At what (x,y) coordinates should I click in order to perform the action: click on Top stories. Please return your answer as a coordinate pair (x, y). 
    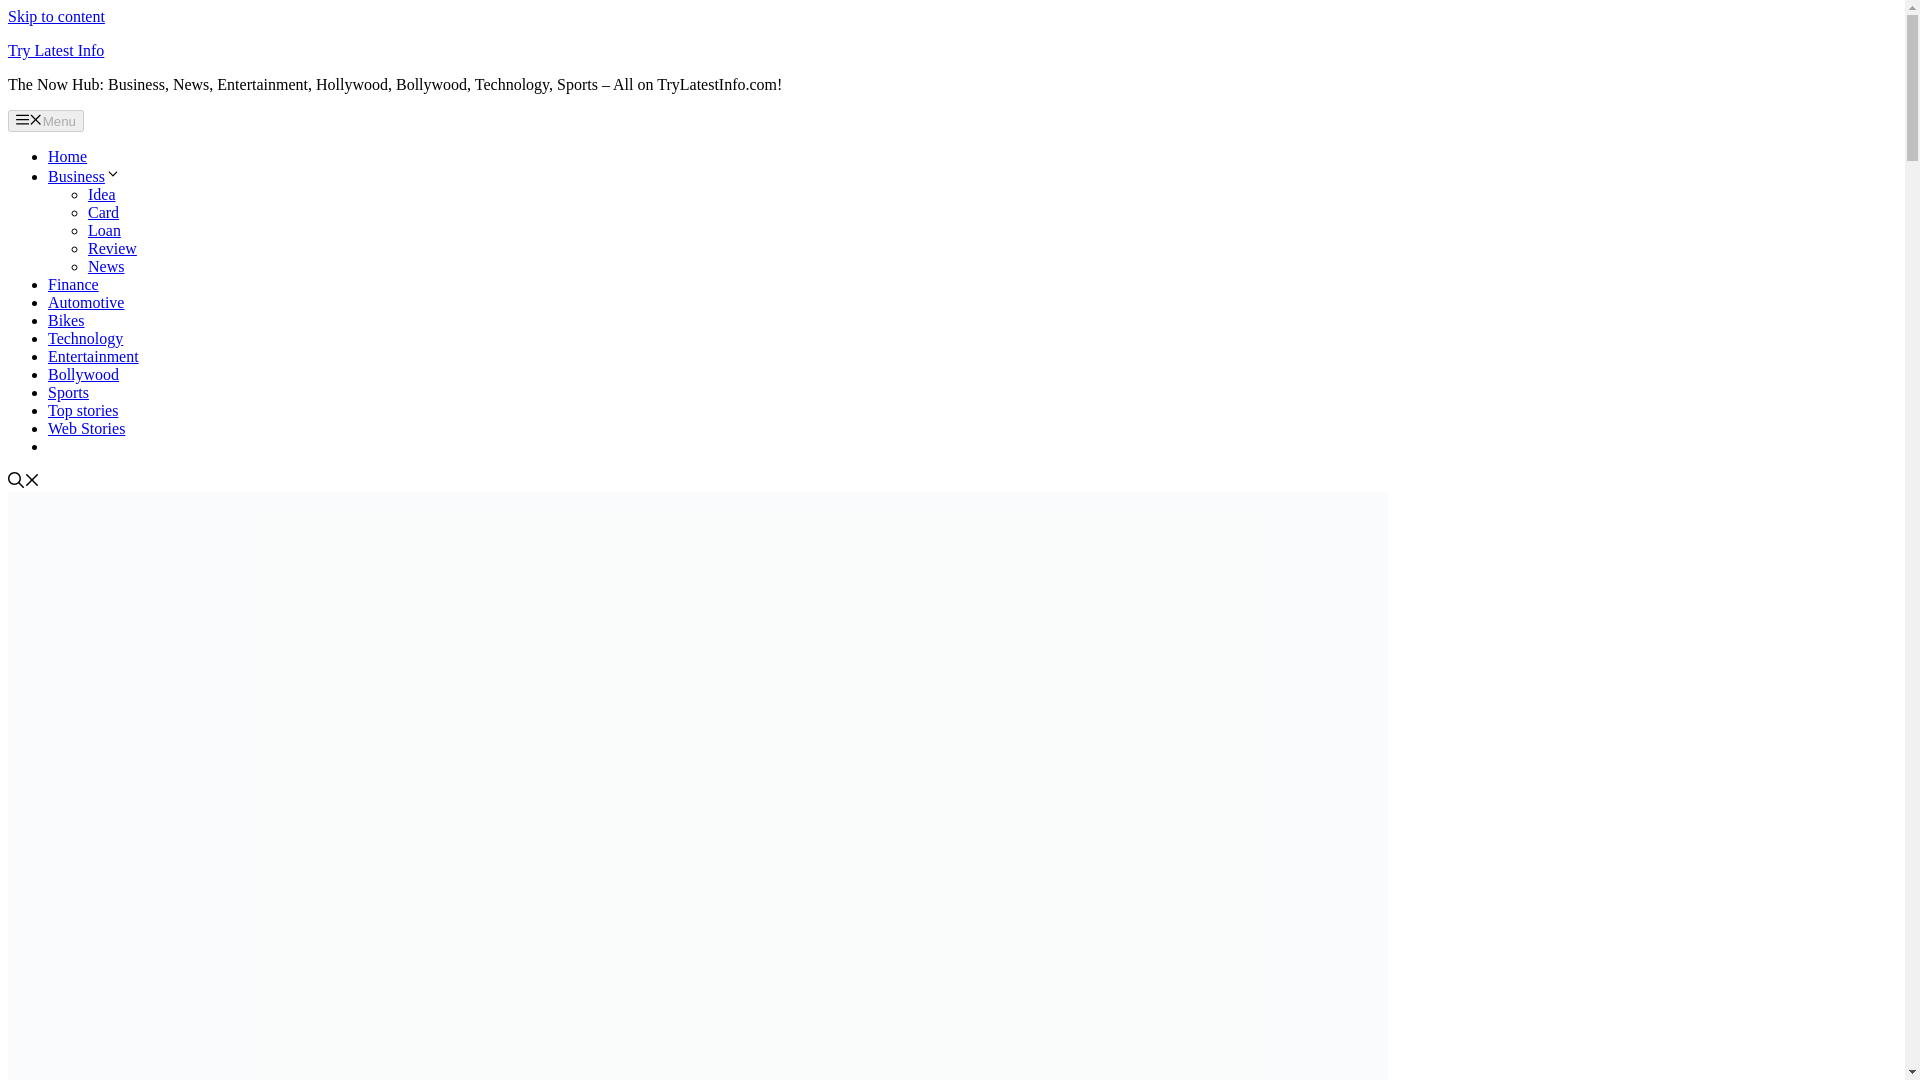
    Looking at the image, I should click on (82, 410).